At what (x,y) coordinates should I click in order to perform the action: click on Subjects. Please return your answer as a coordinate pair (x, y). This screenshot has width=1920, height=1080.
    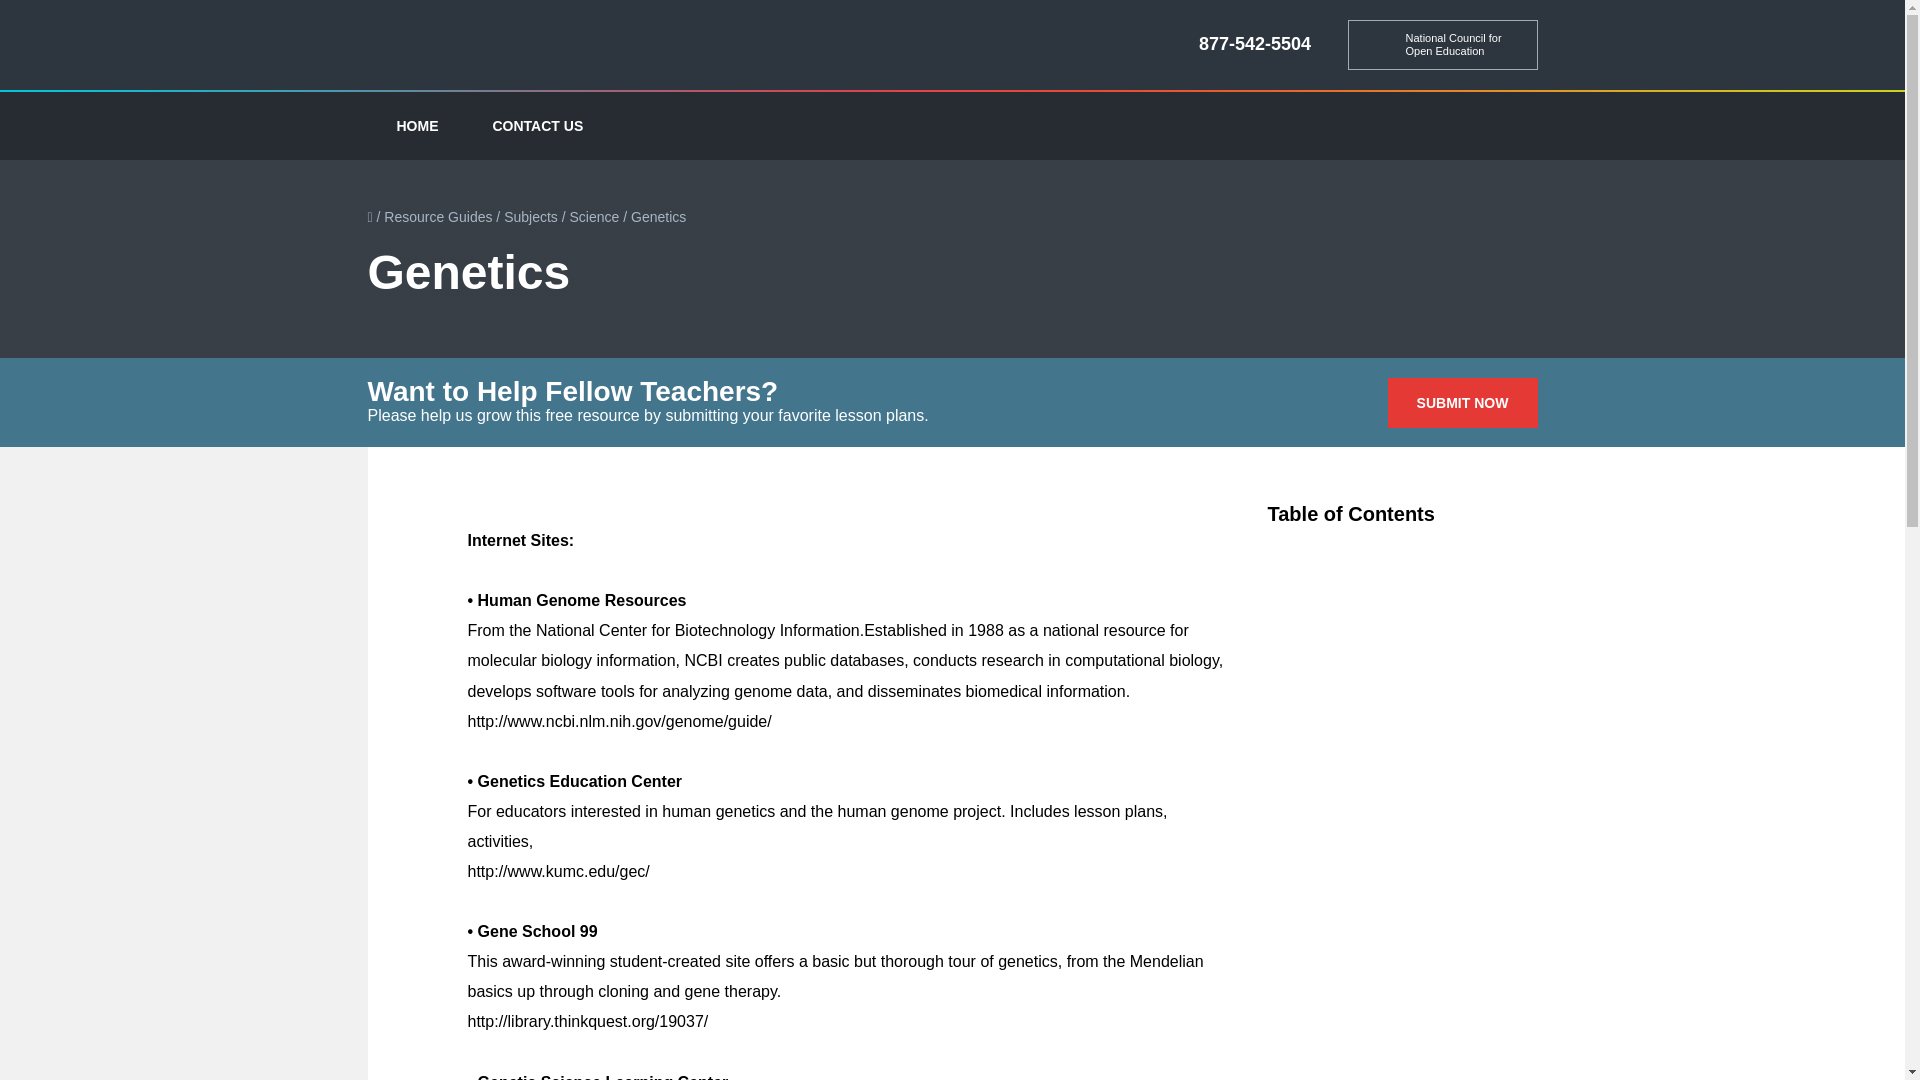
    Looking at the image, I should click on (530, 216).